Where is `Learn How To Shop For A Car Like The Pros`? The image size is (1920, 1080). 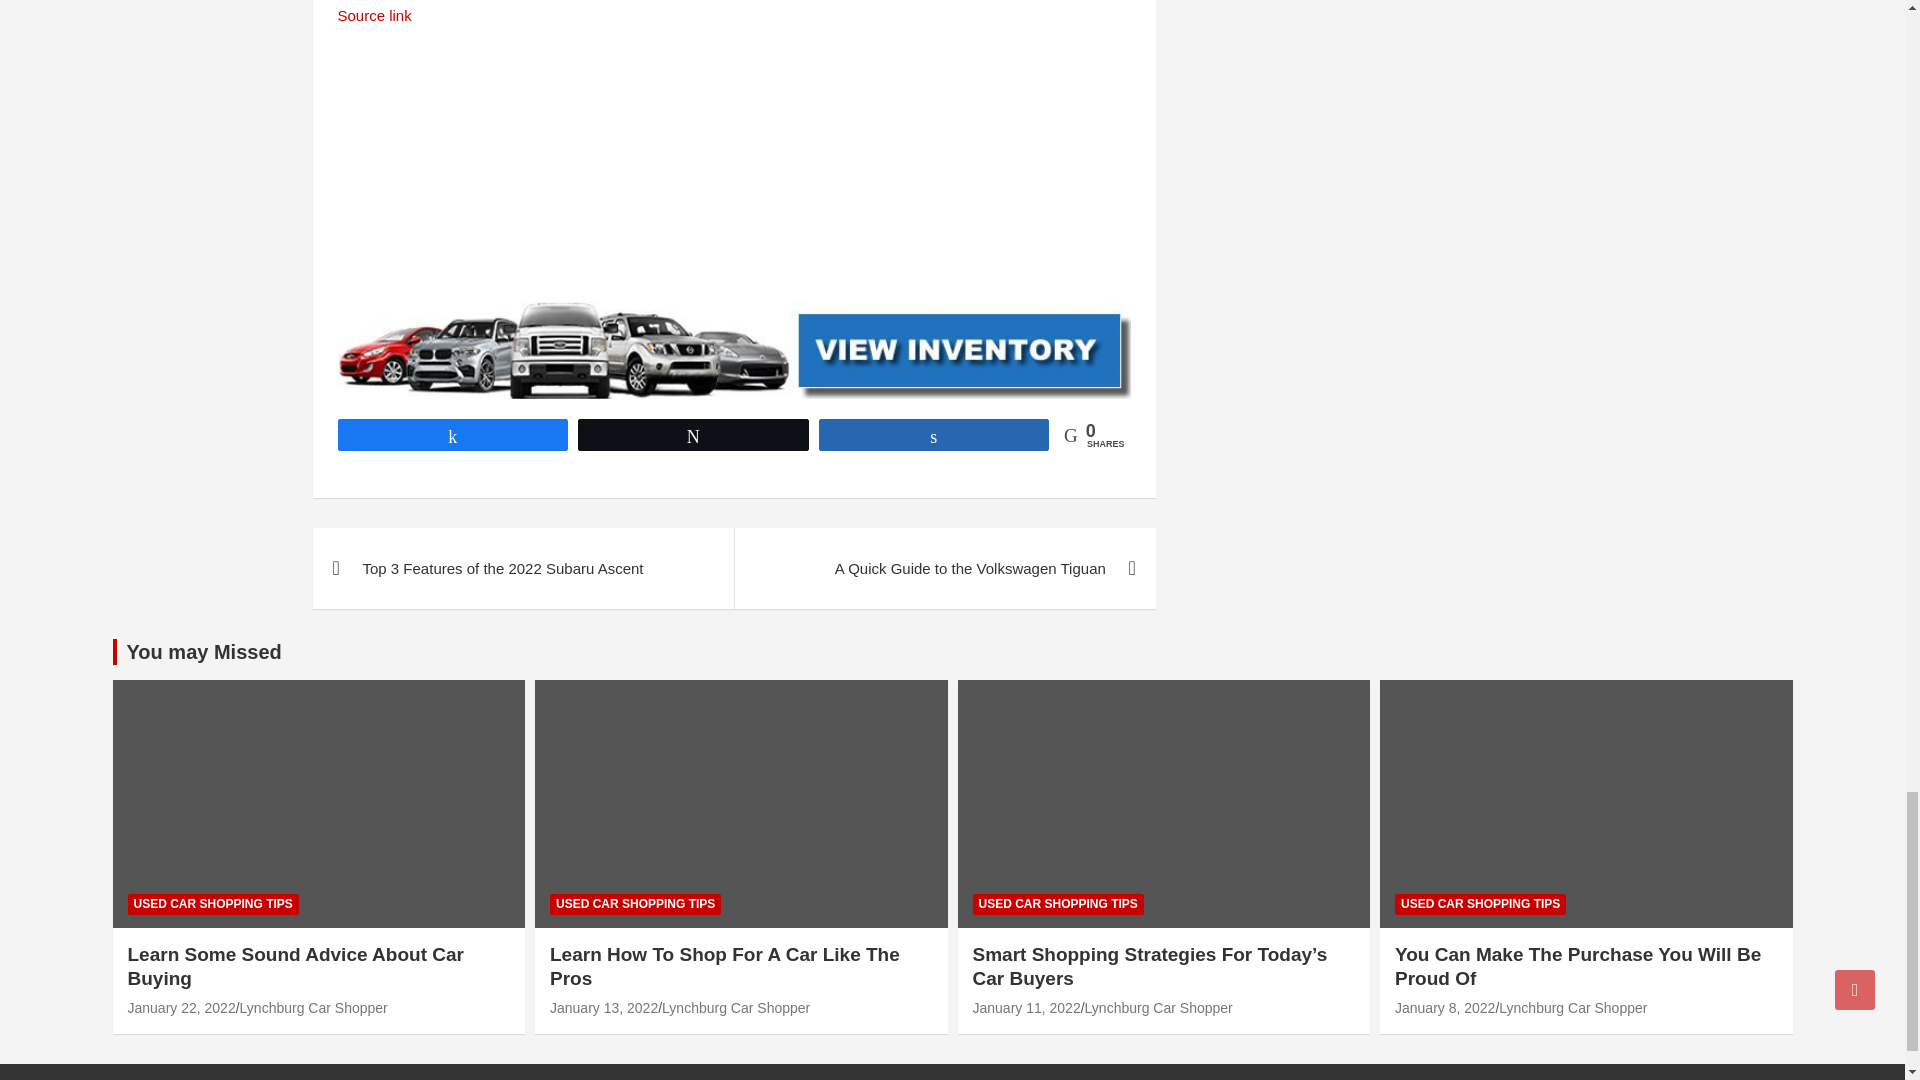 Learn How To Shop For A Car Like The Pros is located at coordinates (604, 1008).